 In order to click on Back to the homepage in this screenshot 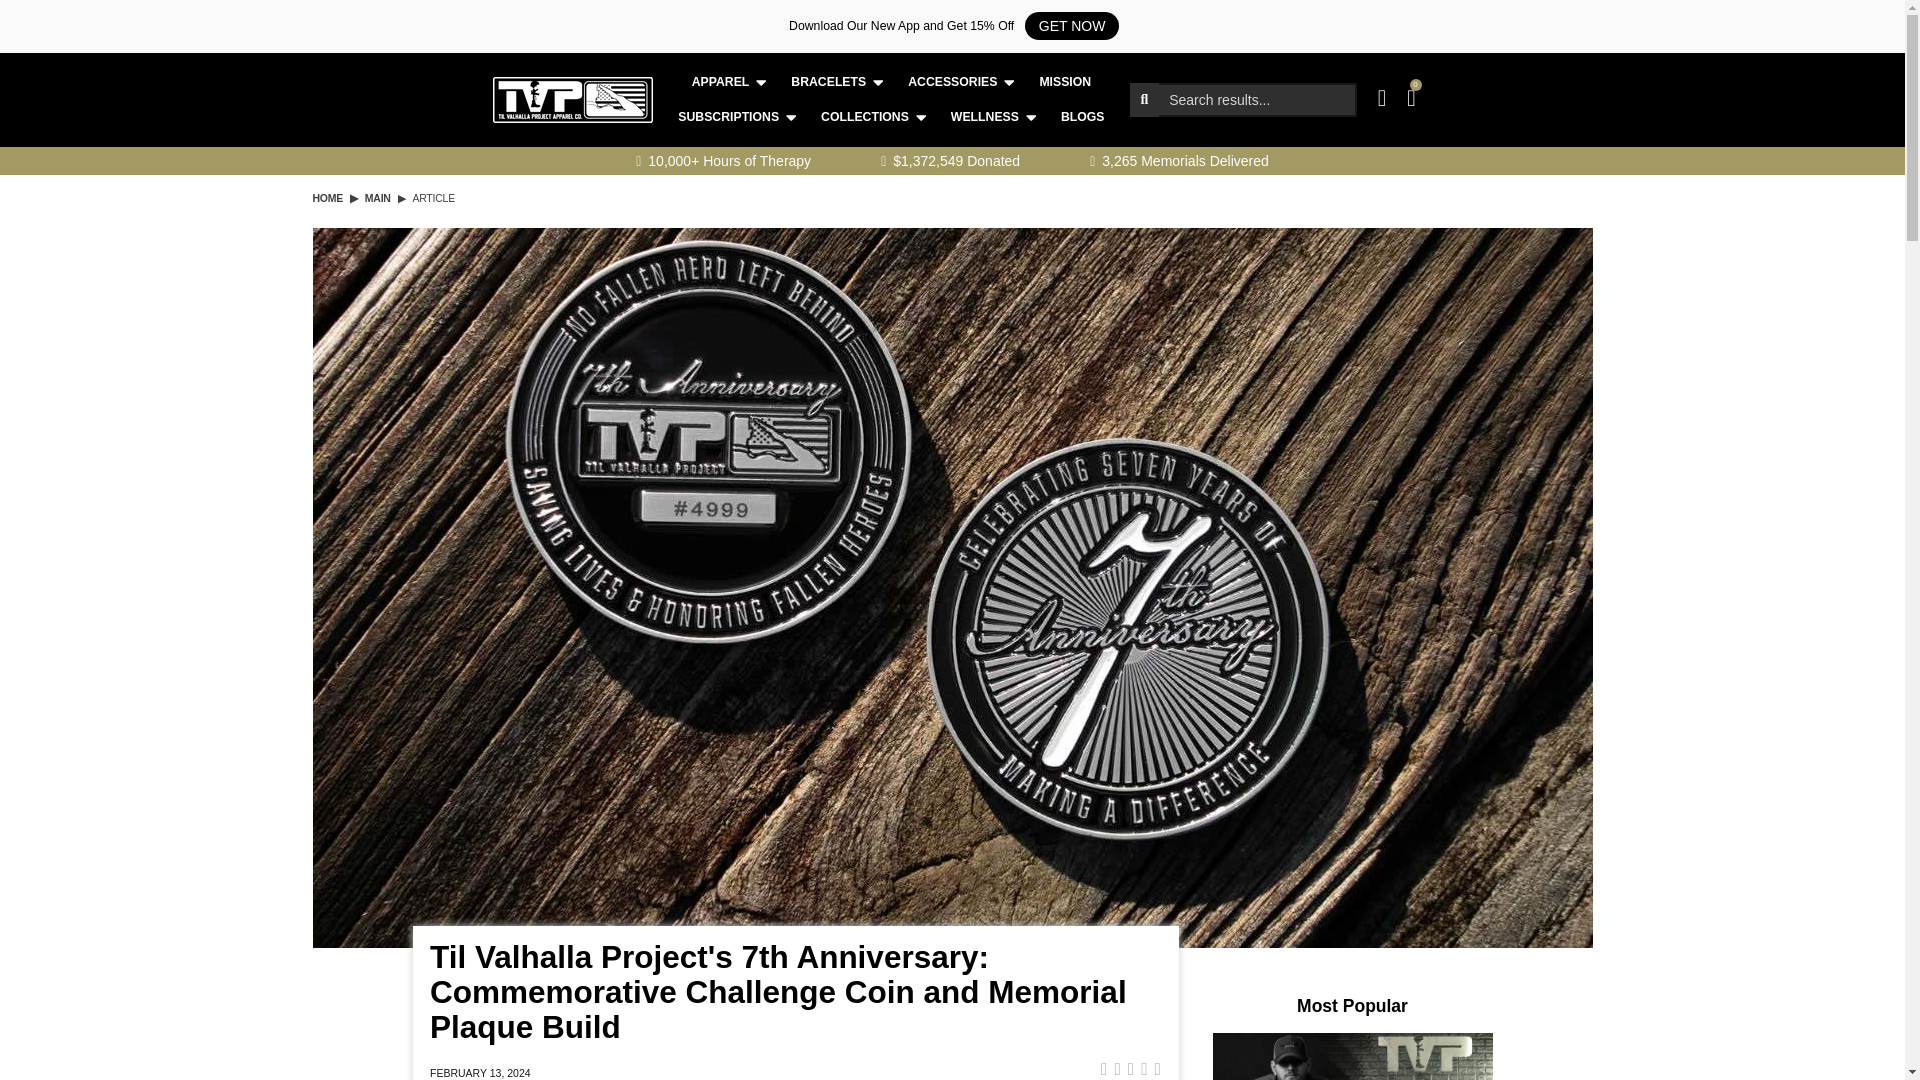, I will do `click(327, 200)`.